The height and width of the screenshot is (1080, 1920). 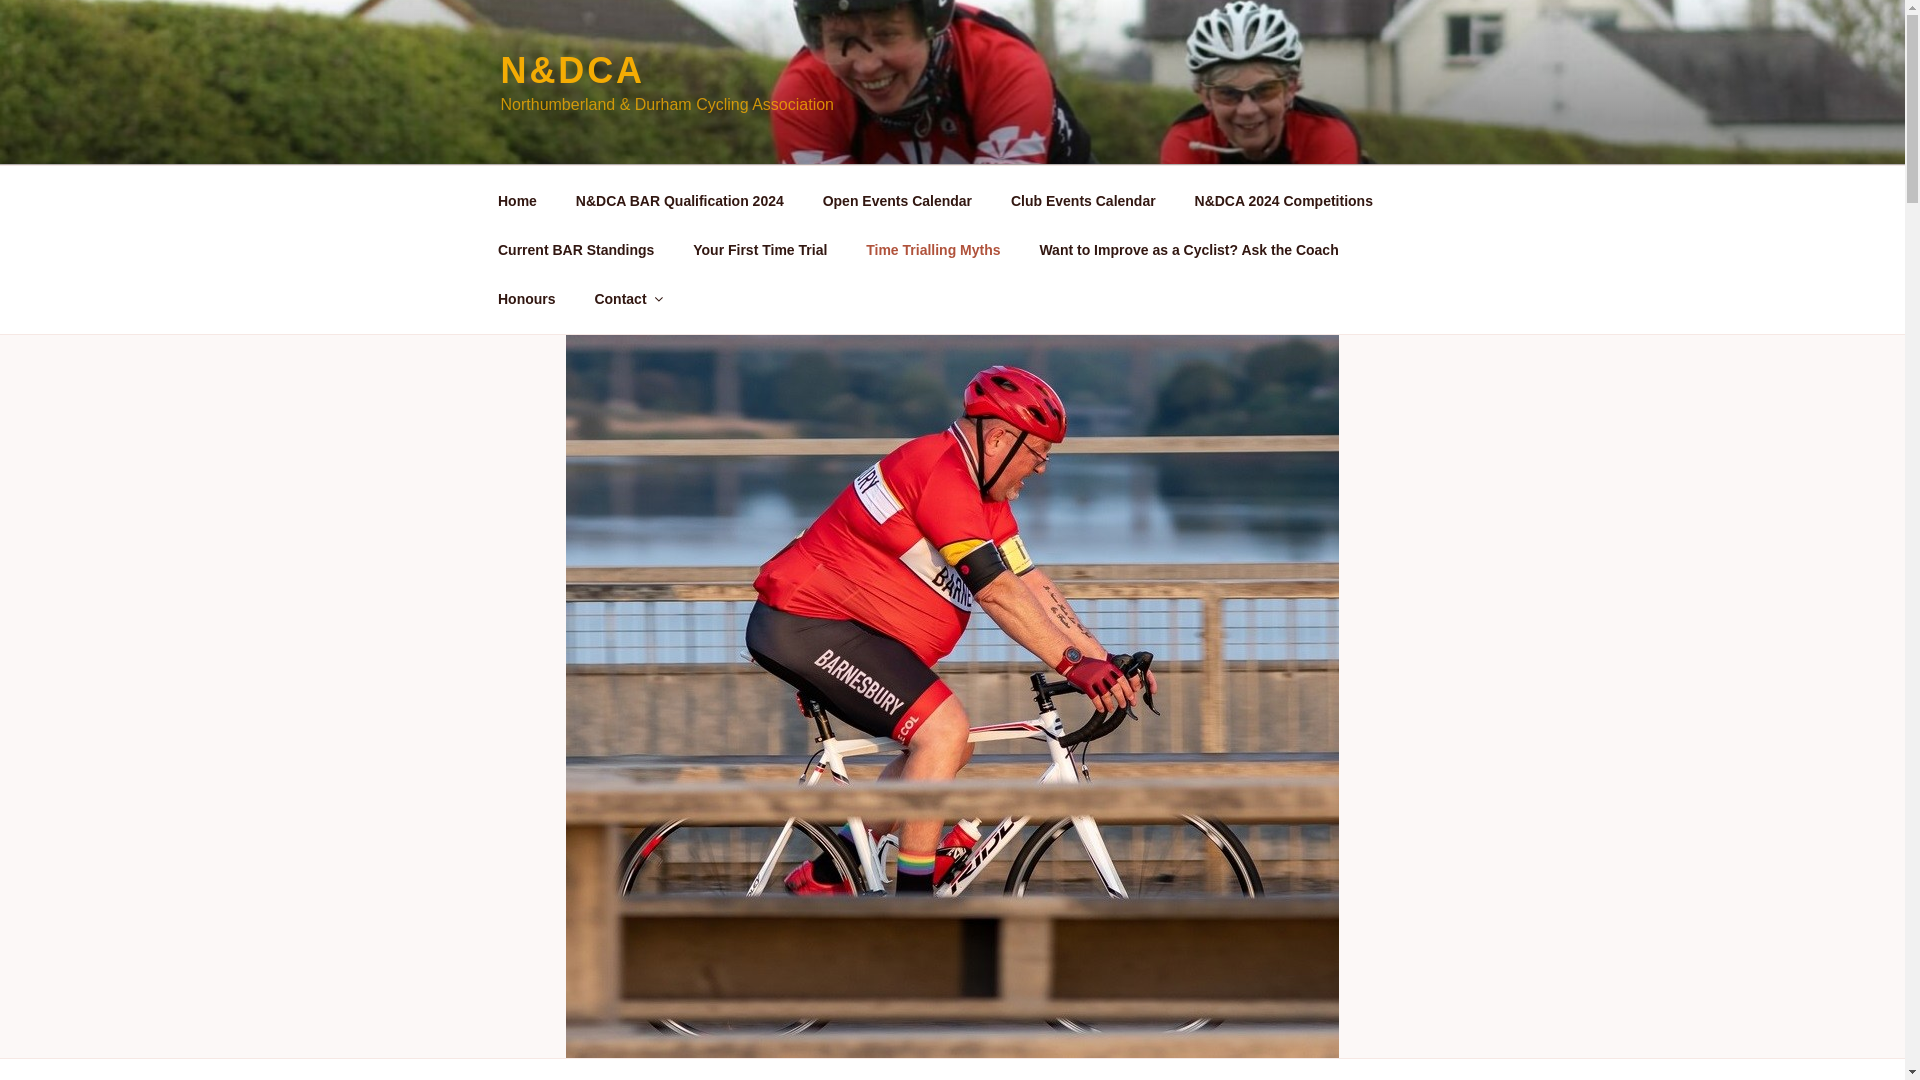 What do you see at coordinates (760, 250) in the screenshot?
I see `Your First Time Trial` at bounding box center [760, 250].